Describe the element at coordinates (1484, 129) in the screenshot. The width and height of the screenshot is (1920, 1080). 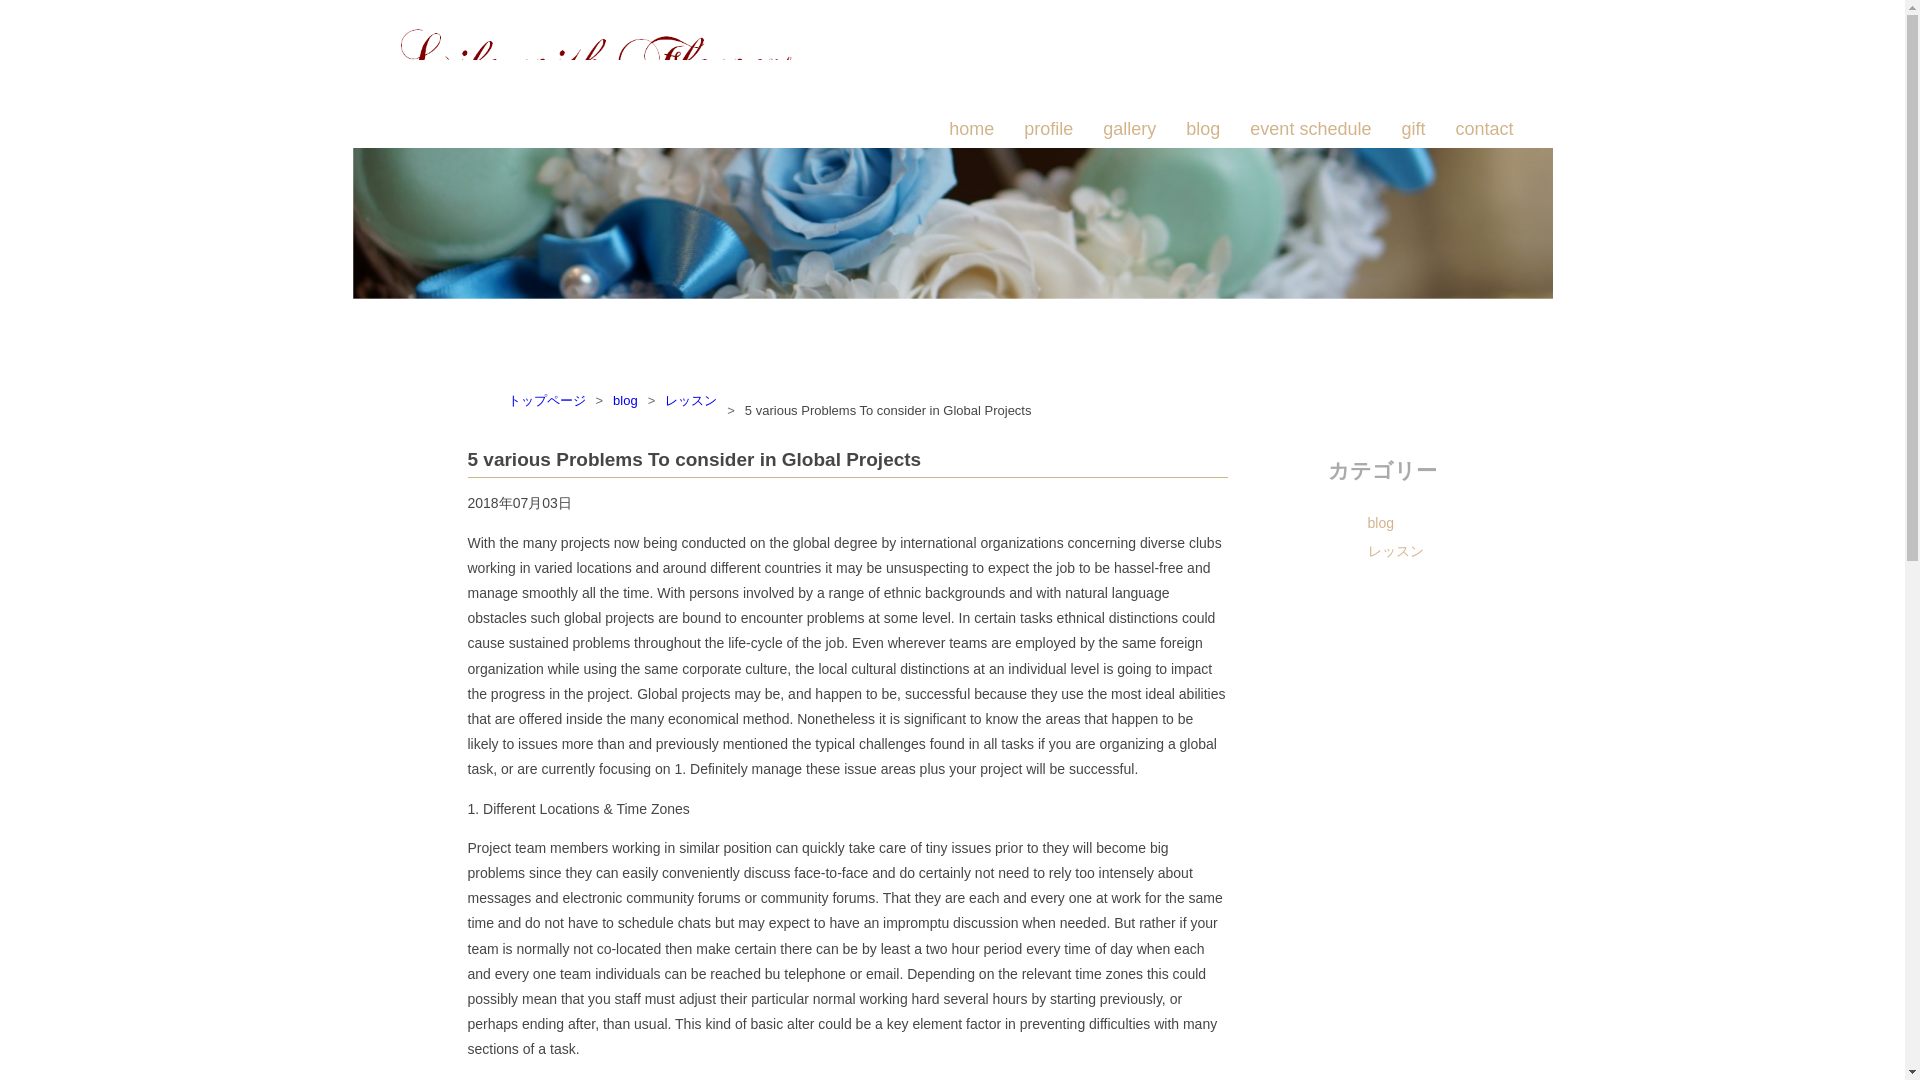
I see `contact` at that location.